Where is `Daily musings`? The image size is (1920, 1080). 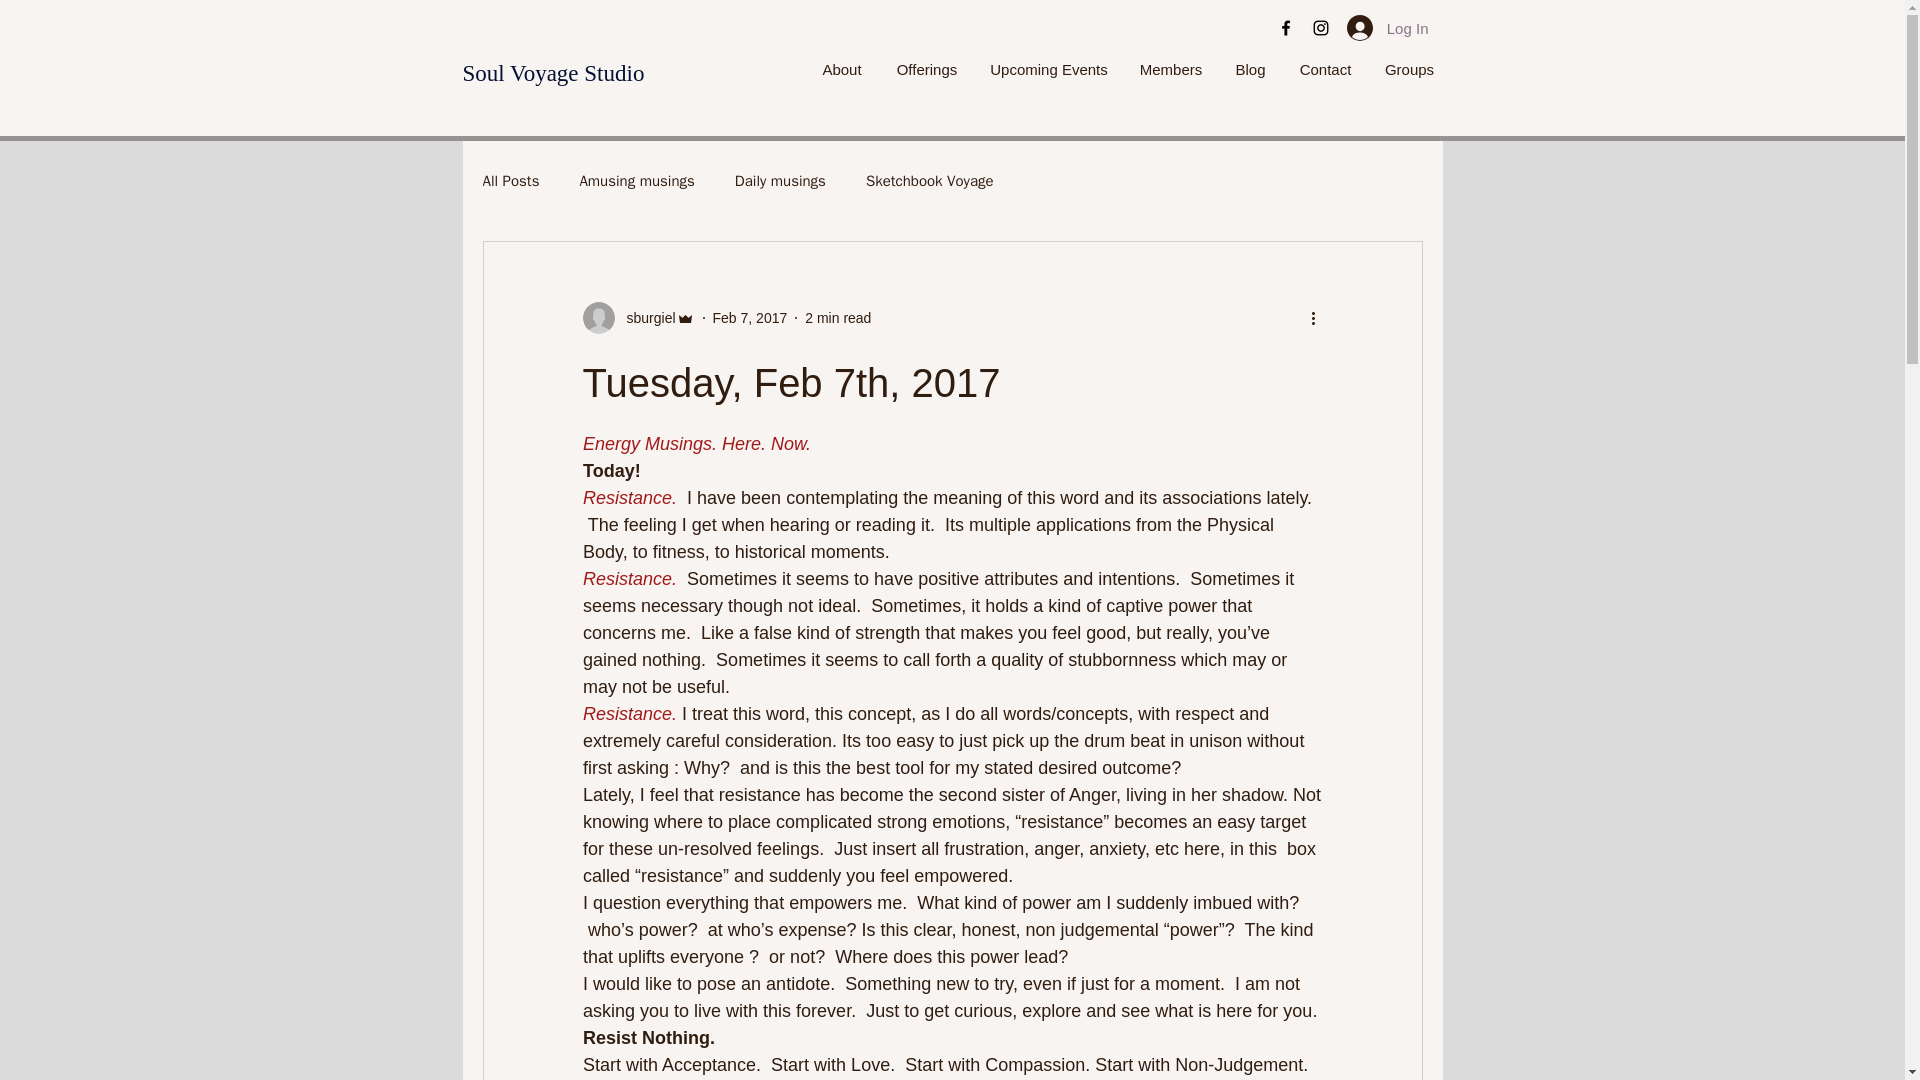 Daily musings is located at coordinates (780, 181).